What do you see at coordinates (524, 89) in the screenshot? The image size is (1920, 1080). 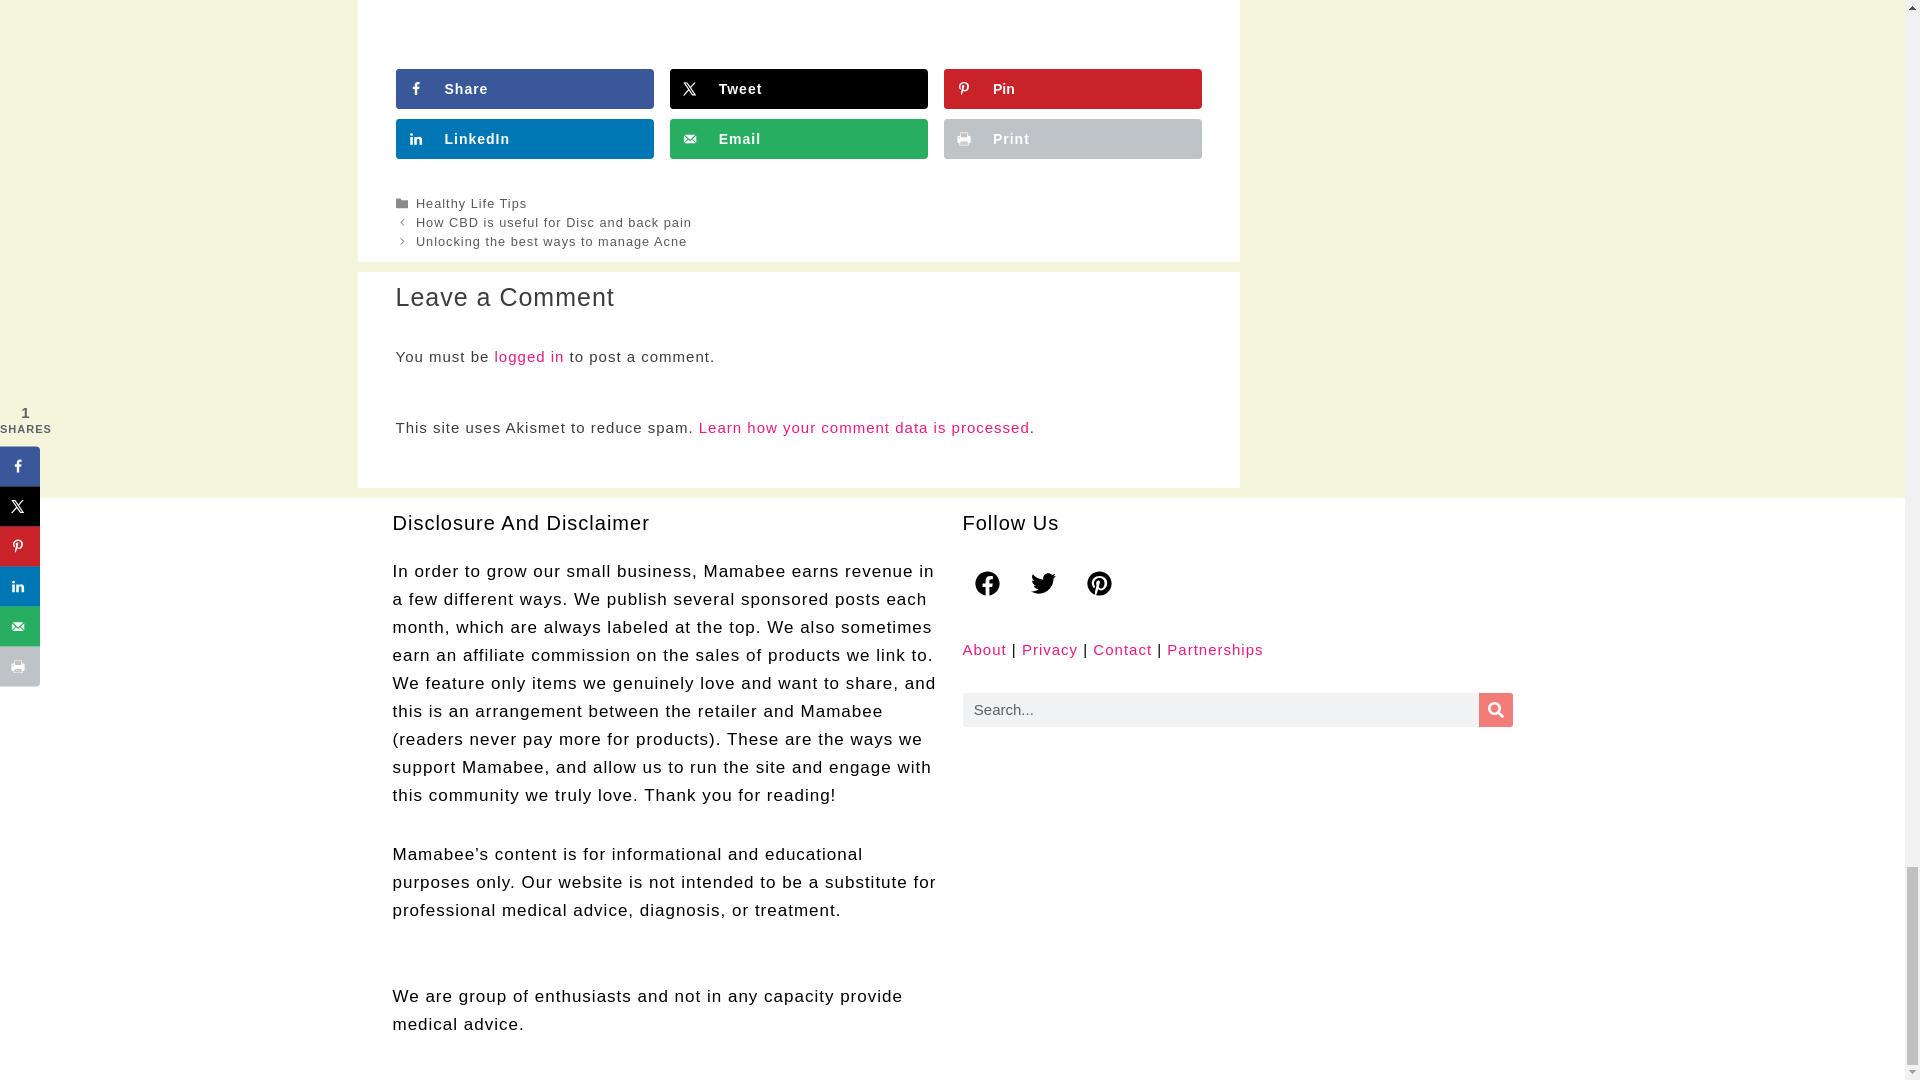 I see `Share on Facebook` at bounding box center [524, 89].